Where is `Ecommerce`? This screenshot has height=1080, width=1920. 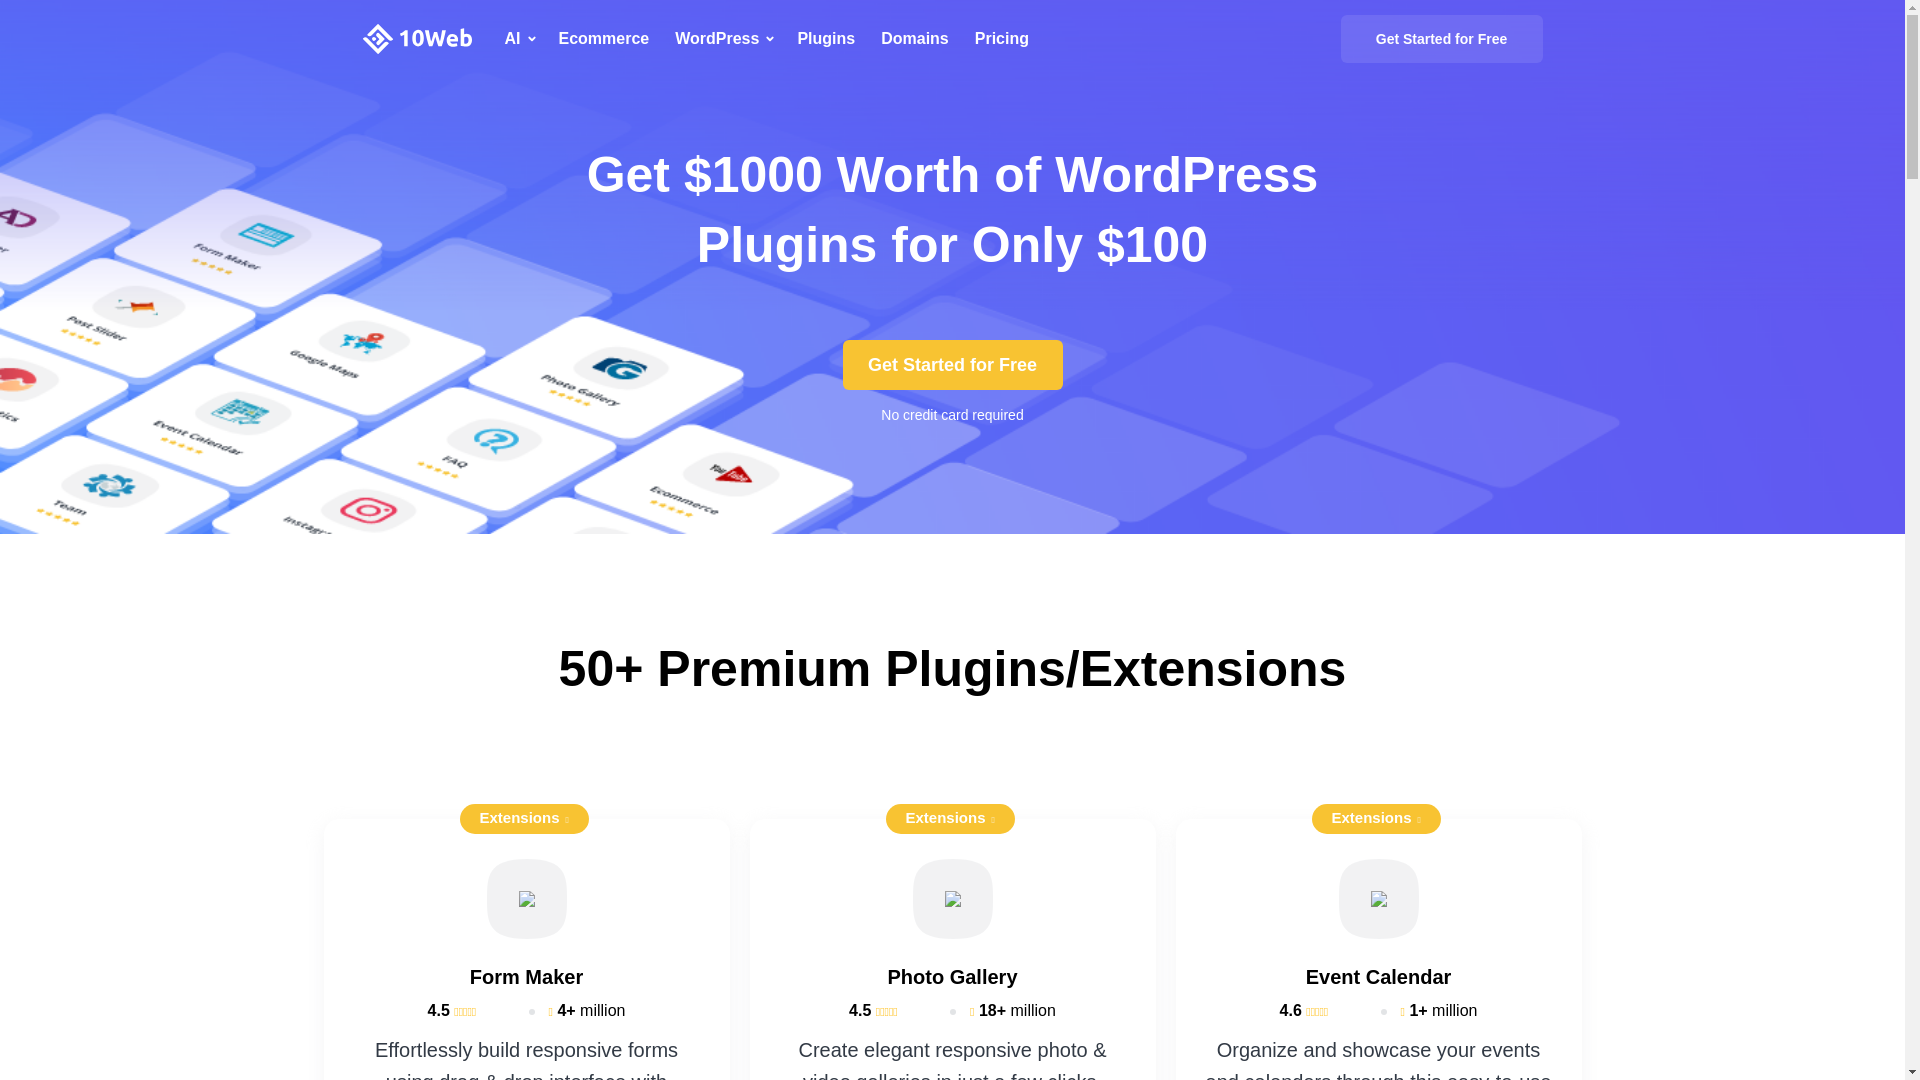 Ecommerce is located at coordinates (616, 39).